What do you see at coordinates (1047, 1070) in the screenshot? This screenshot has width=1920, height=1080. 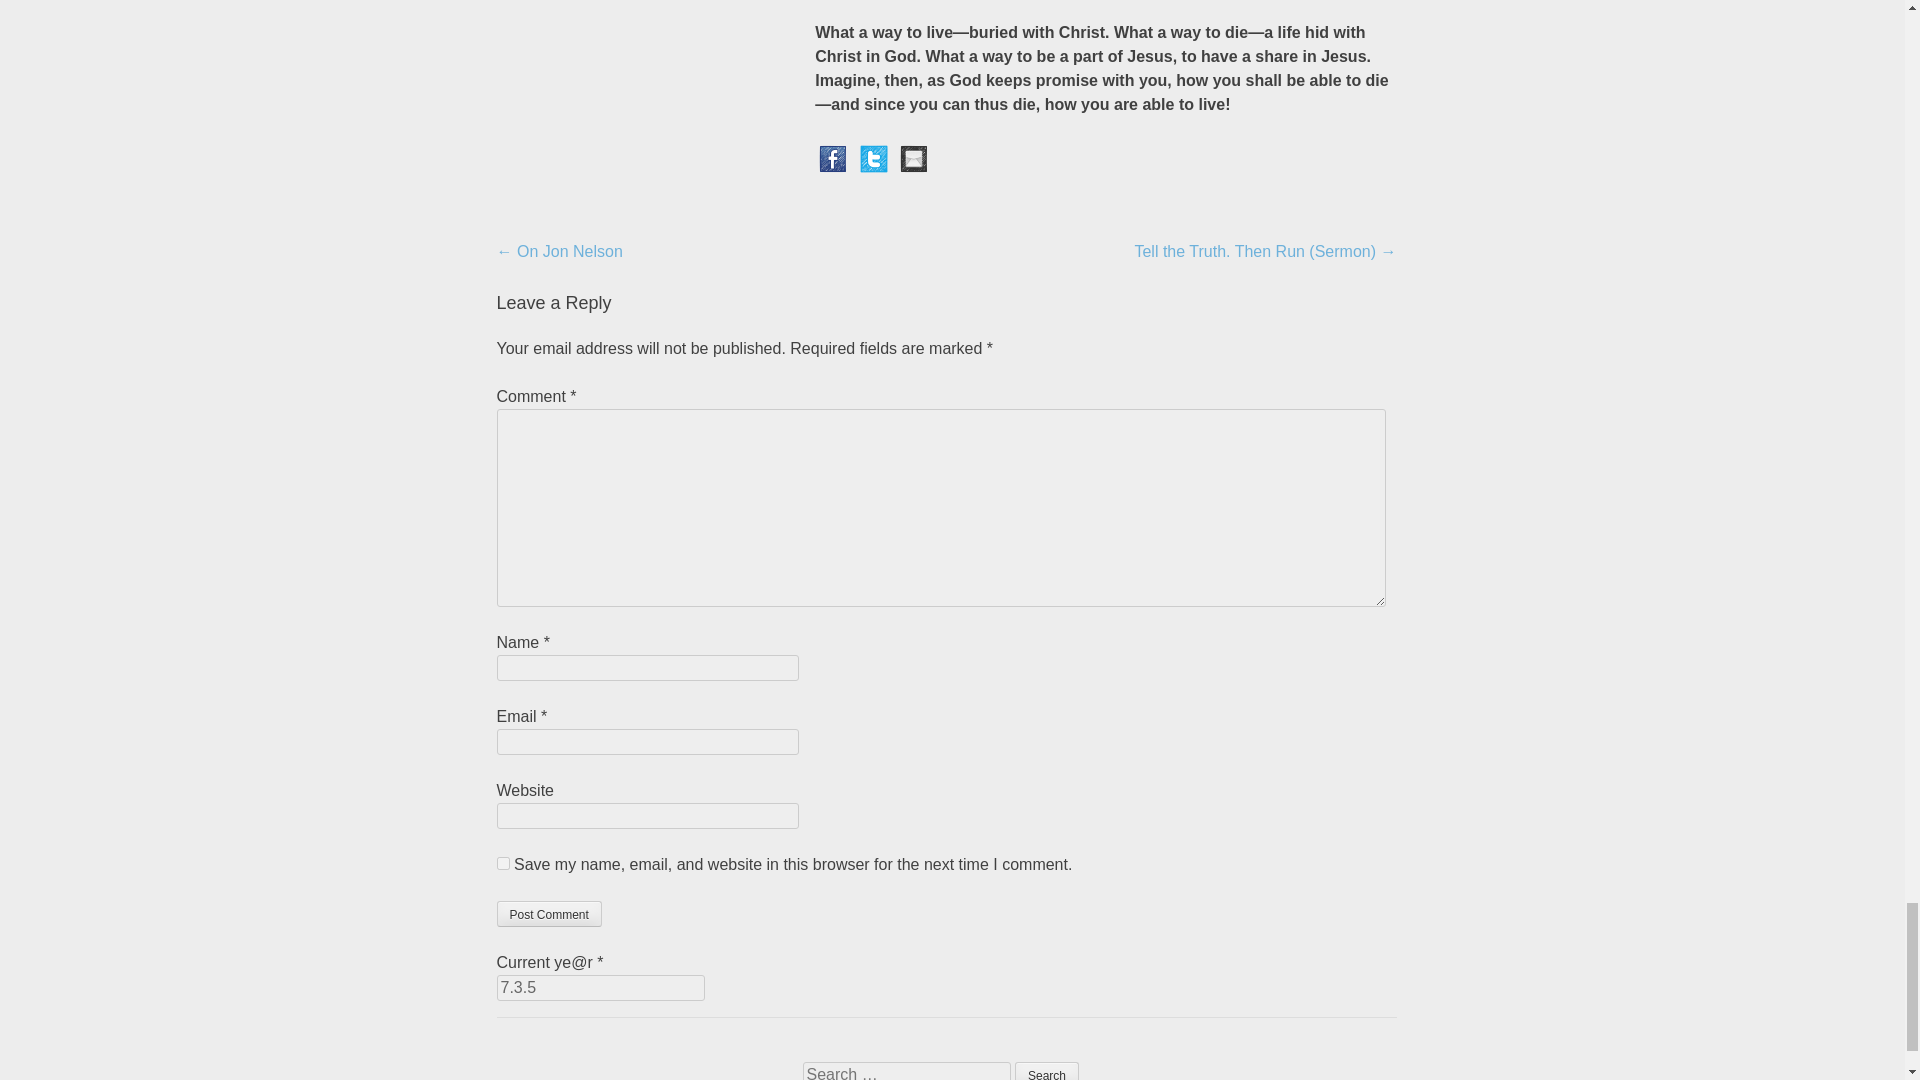 I see `Search` at bounding box center [1047, 1070].